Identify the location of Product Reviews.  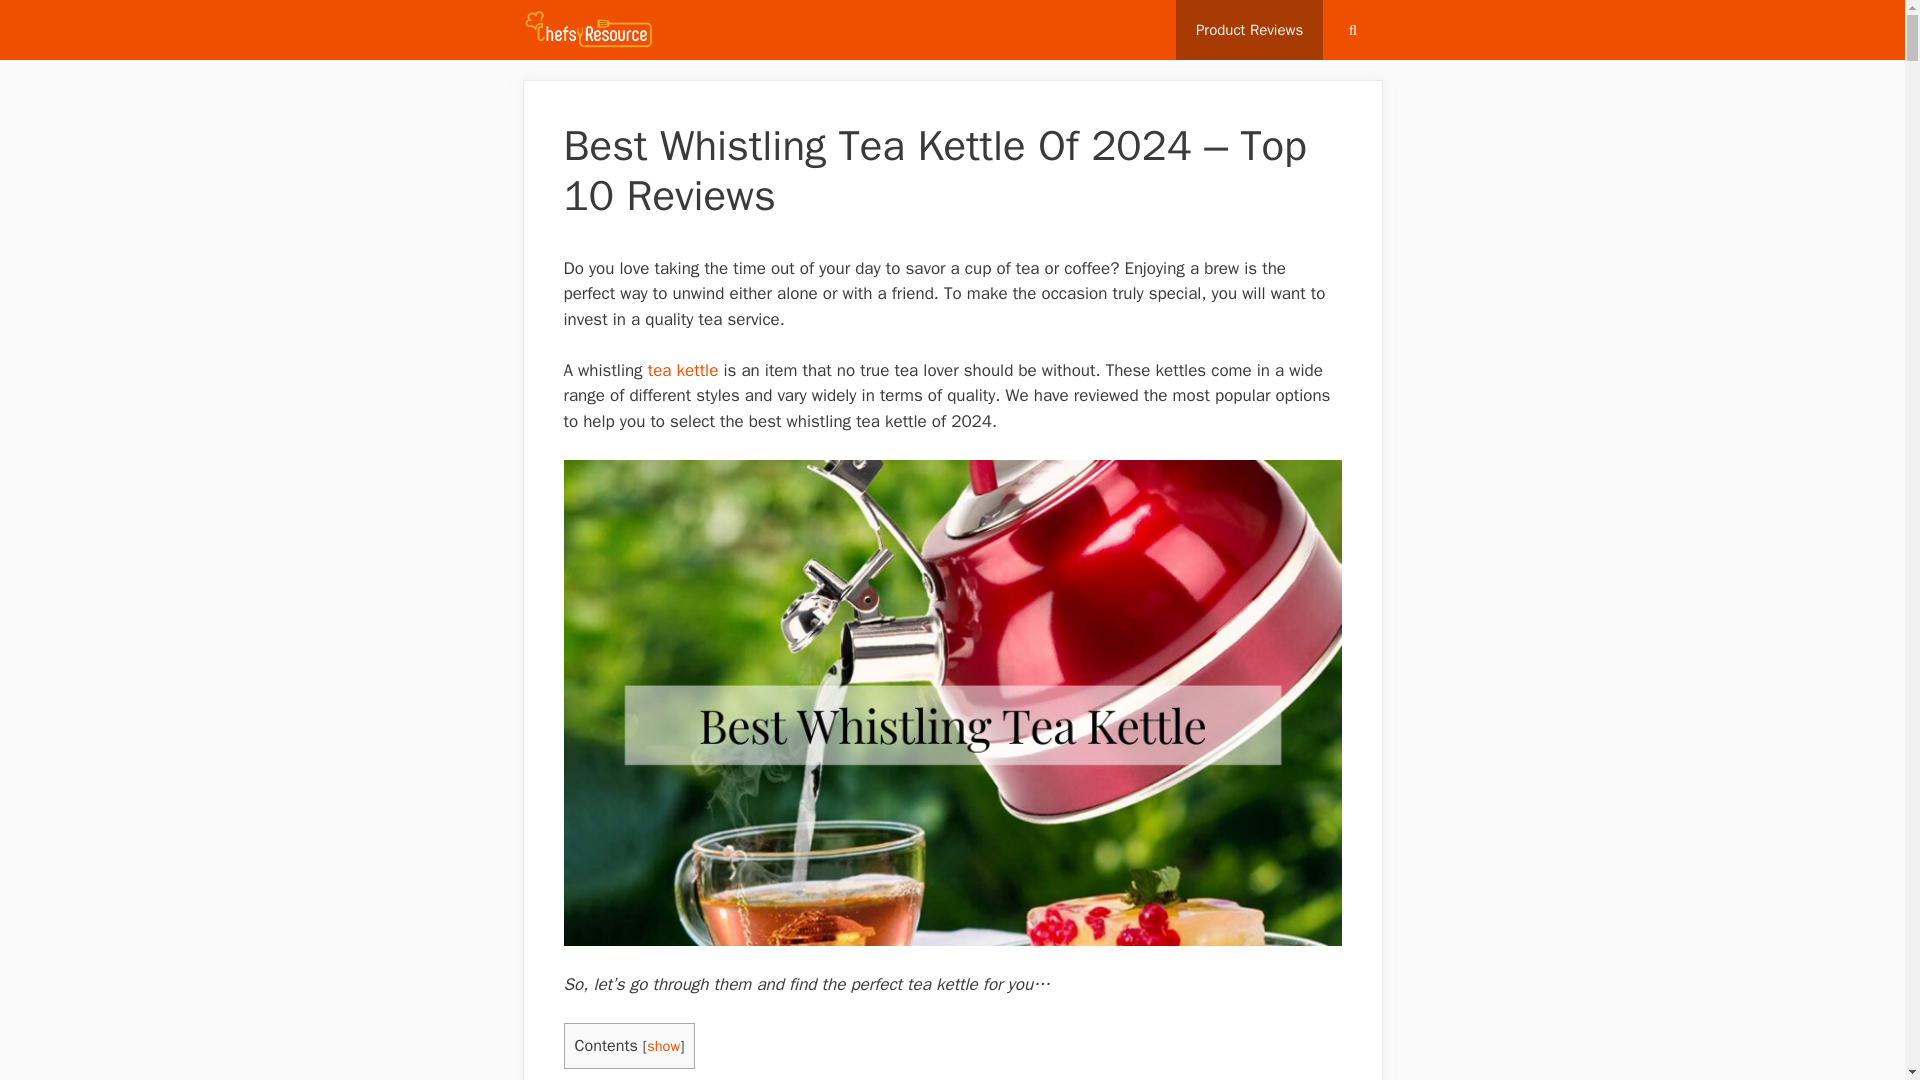
(1248, 30).